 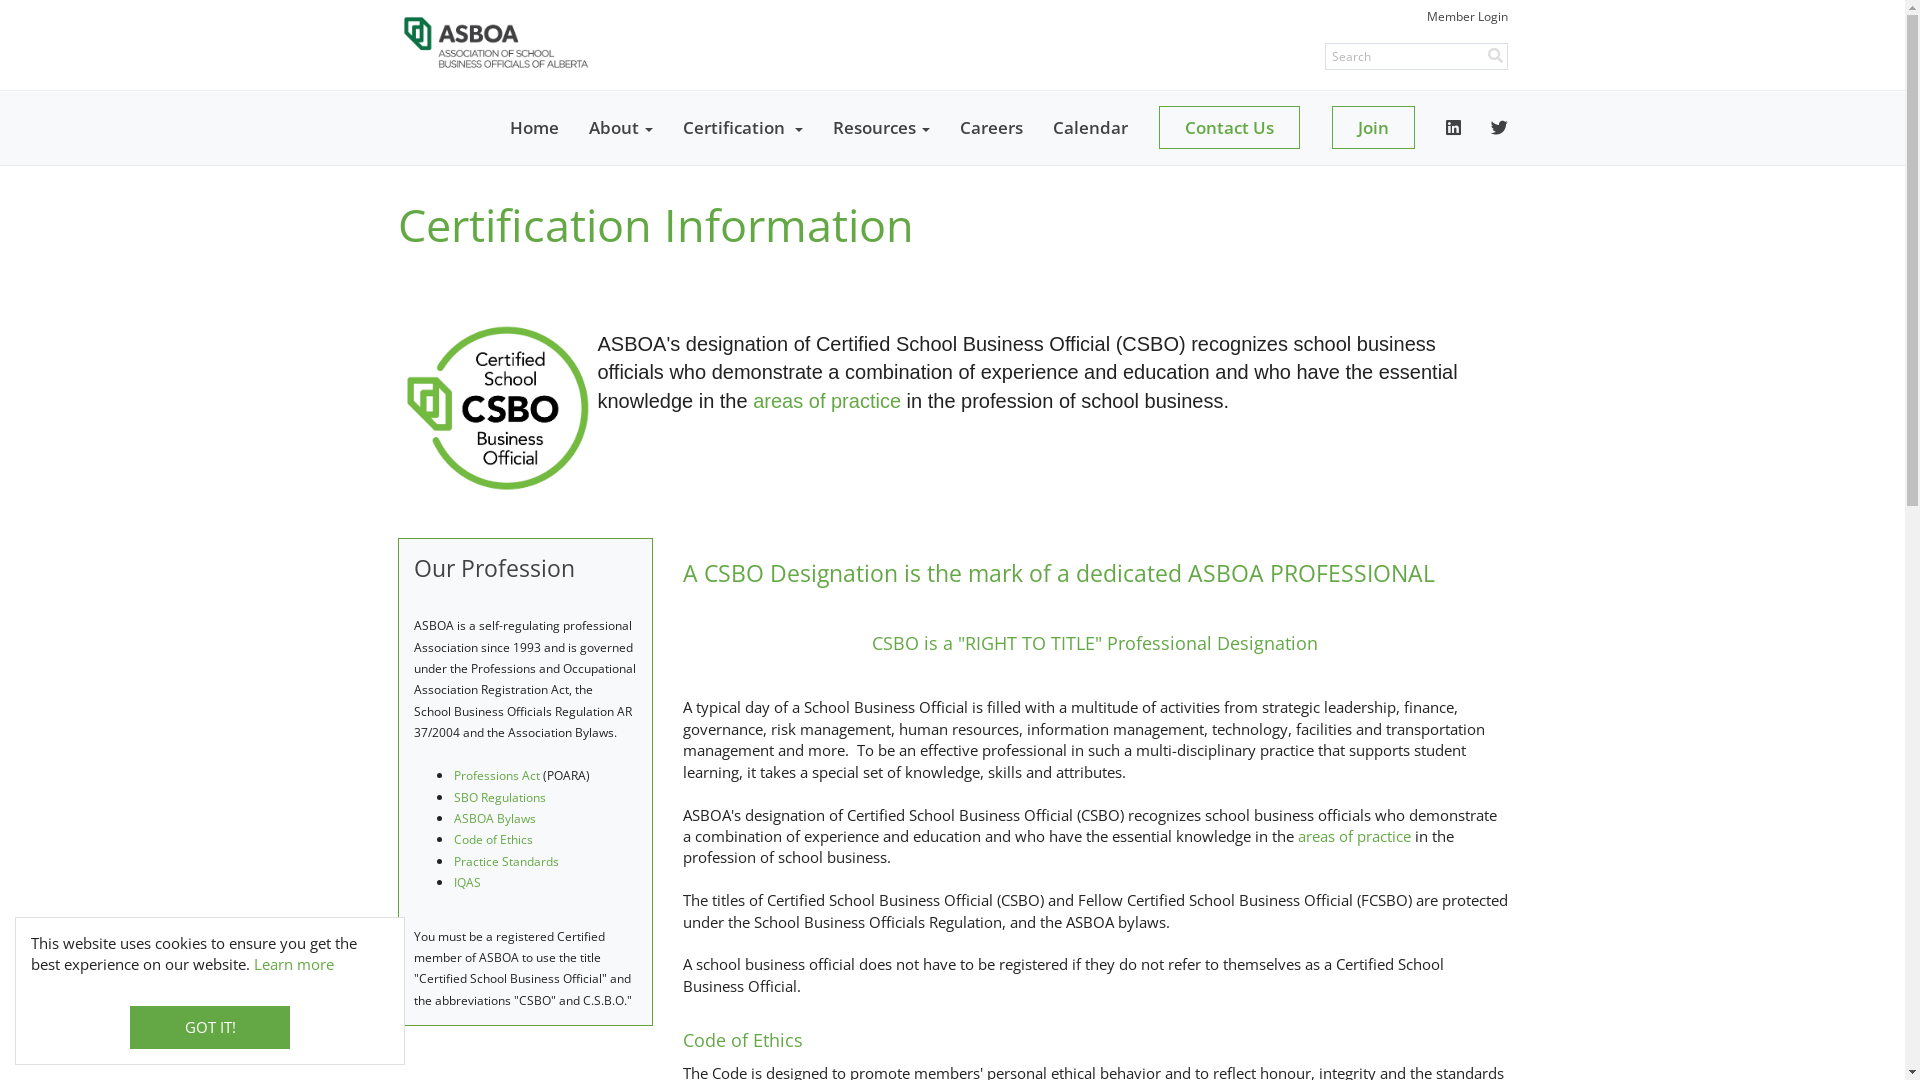 What do you see at coordinates (506, 862) in the screenshot?
I see `Practice Standards` at bounding box center [506, 862].